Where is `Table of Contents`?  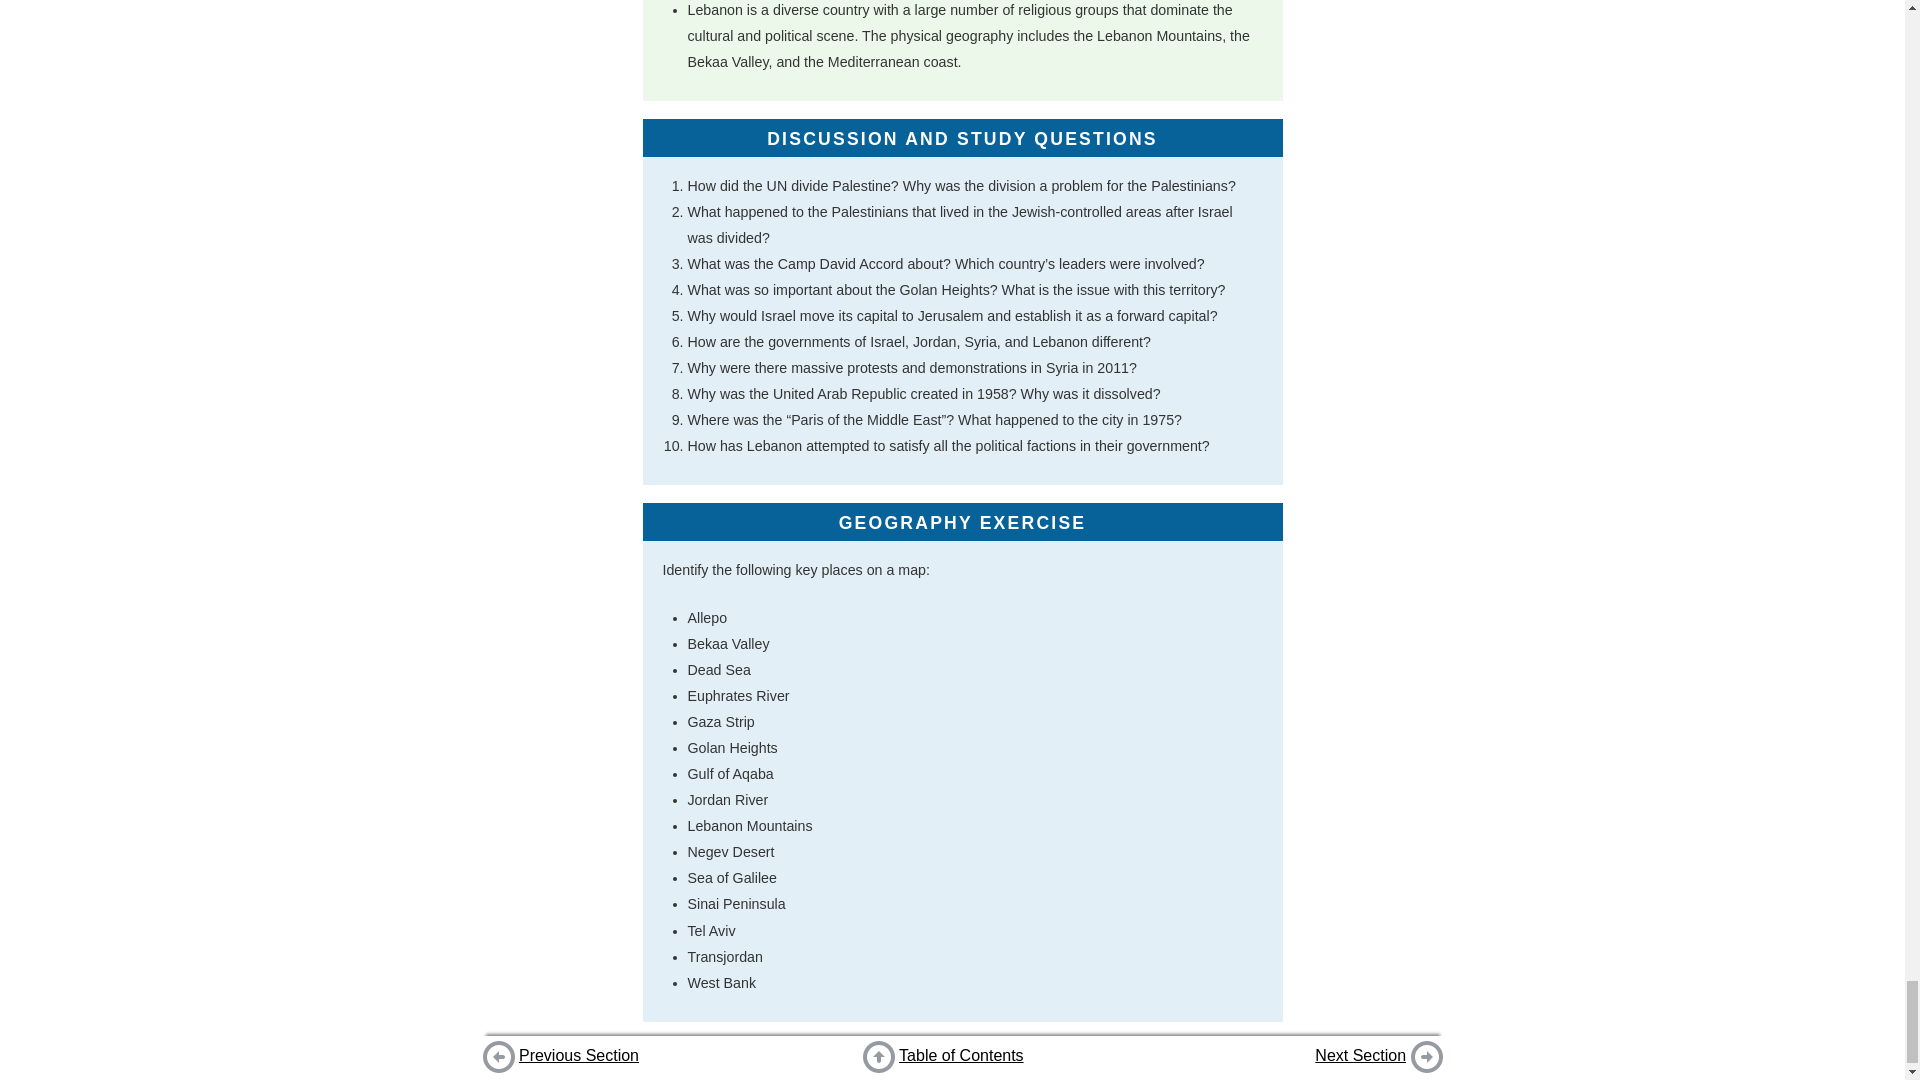
Table of Contents is located at coordinates (960, 1054).